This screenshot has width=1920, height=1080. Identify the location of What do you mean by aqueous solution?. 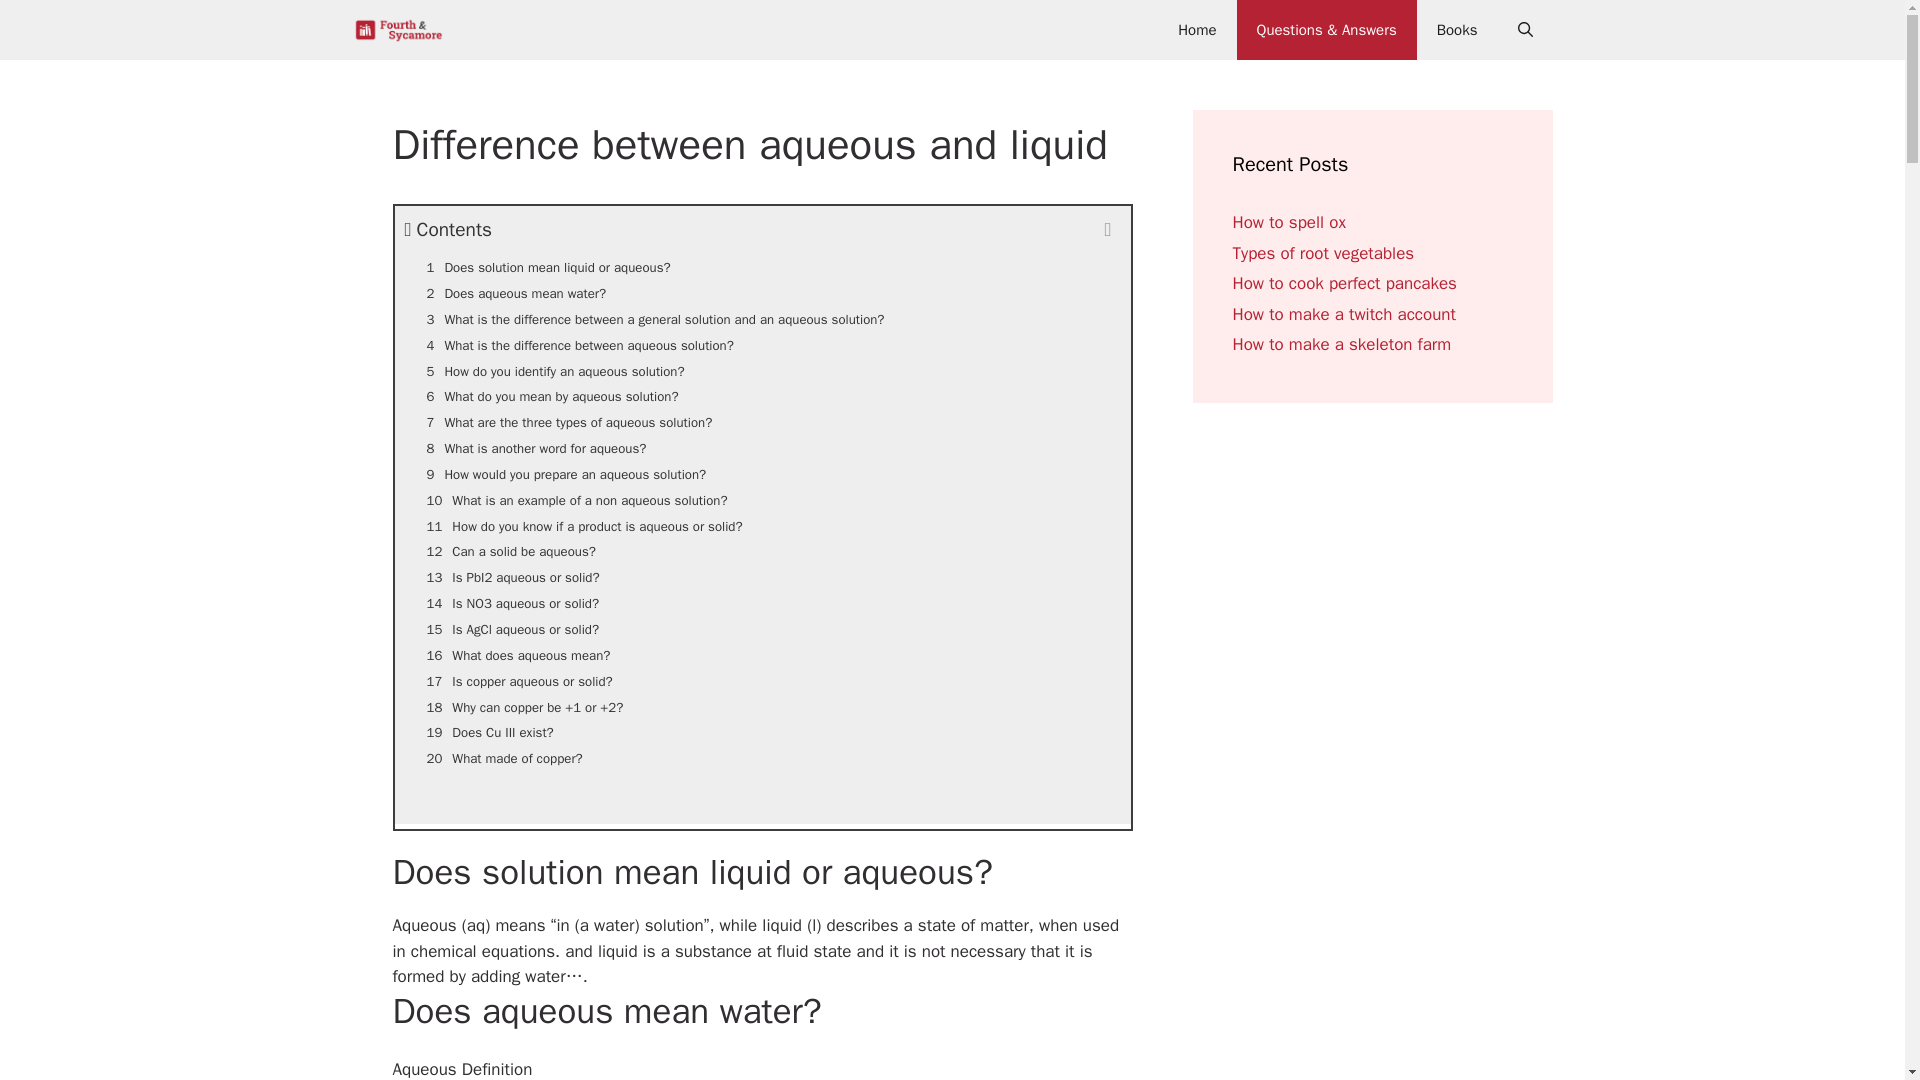
(762, 397).